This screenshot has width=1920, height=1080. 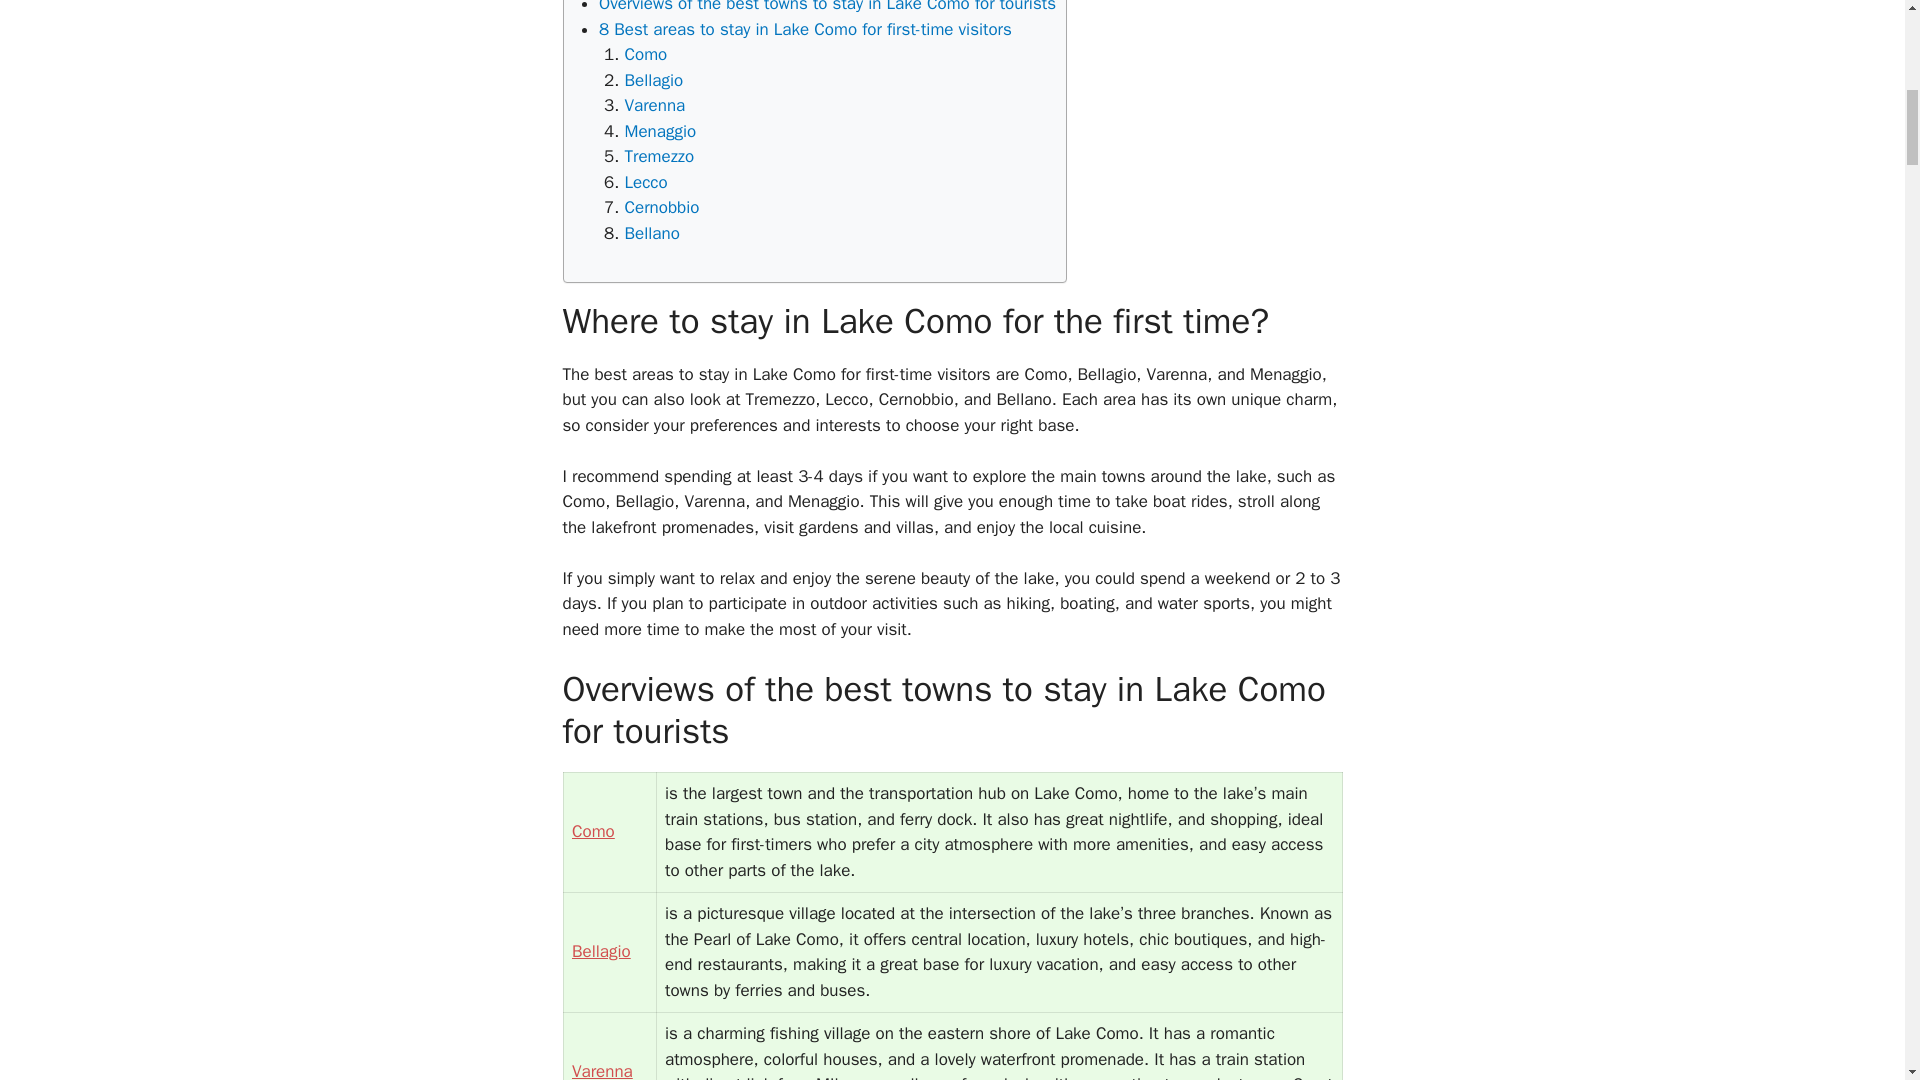 I want to click on Lecco, so click(x=645, y=182).